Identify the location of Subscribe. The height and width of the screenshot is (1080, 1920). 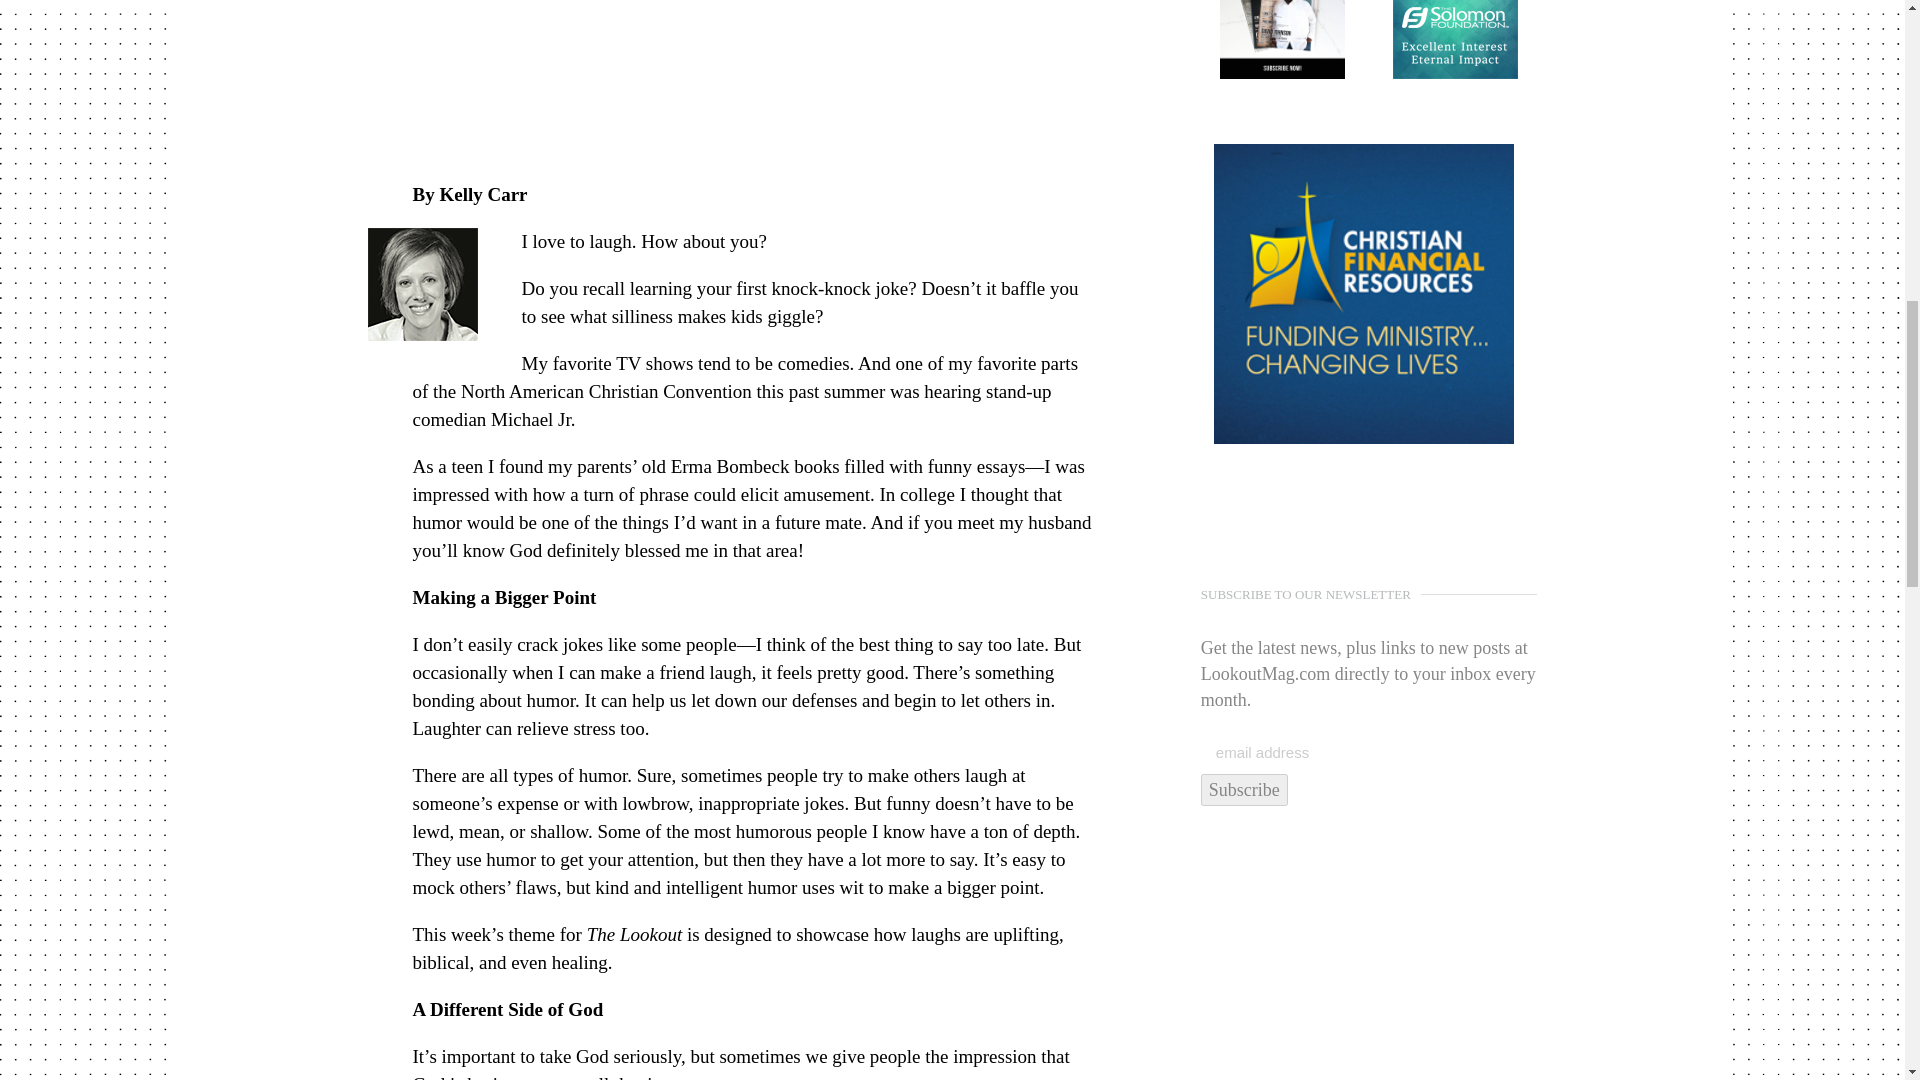
(1244, 790).